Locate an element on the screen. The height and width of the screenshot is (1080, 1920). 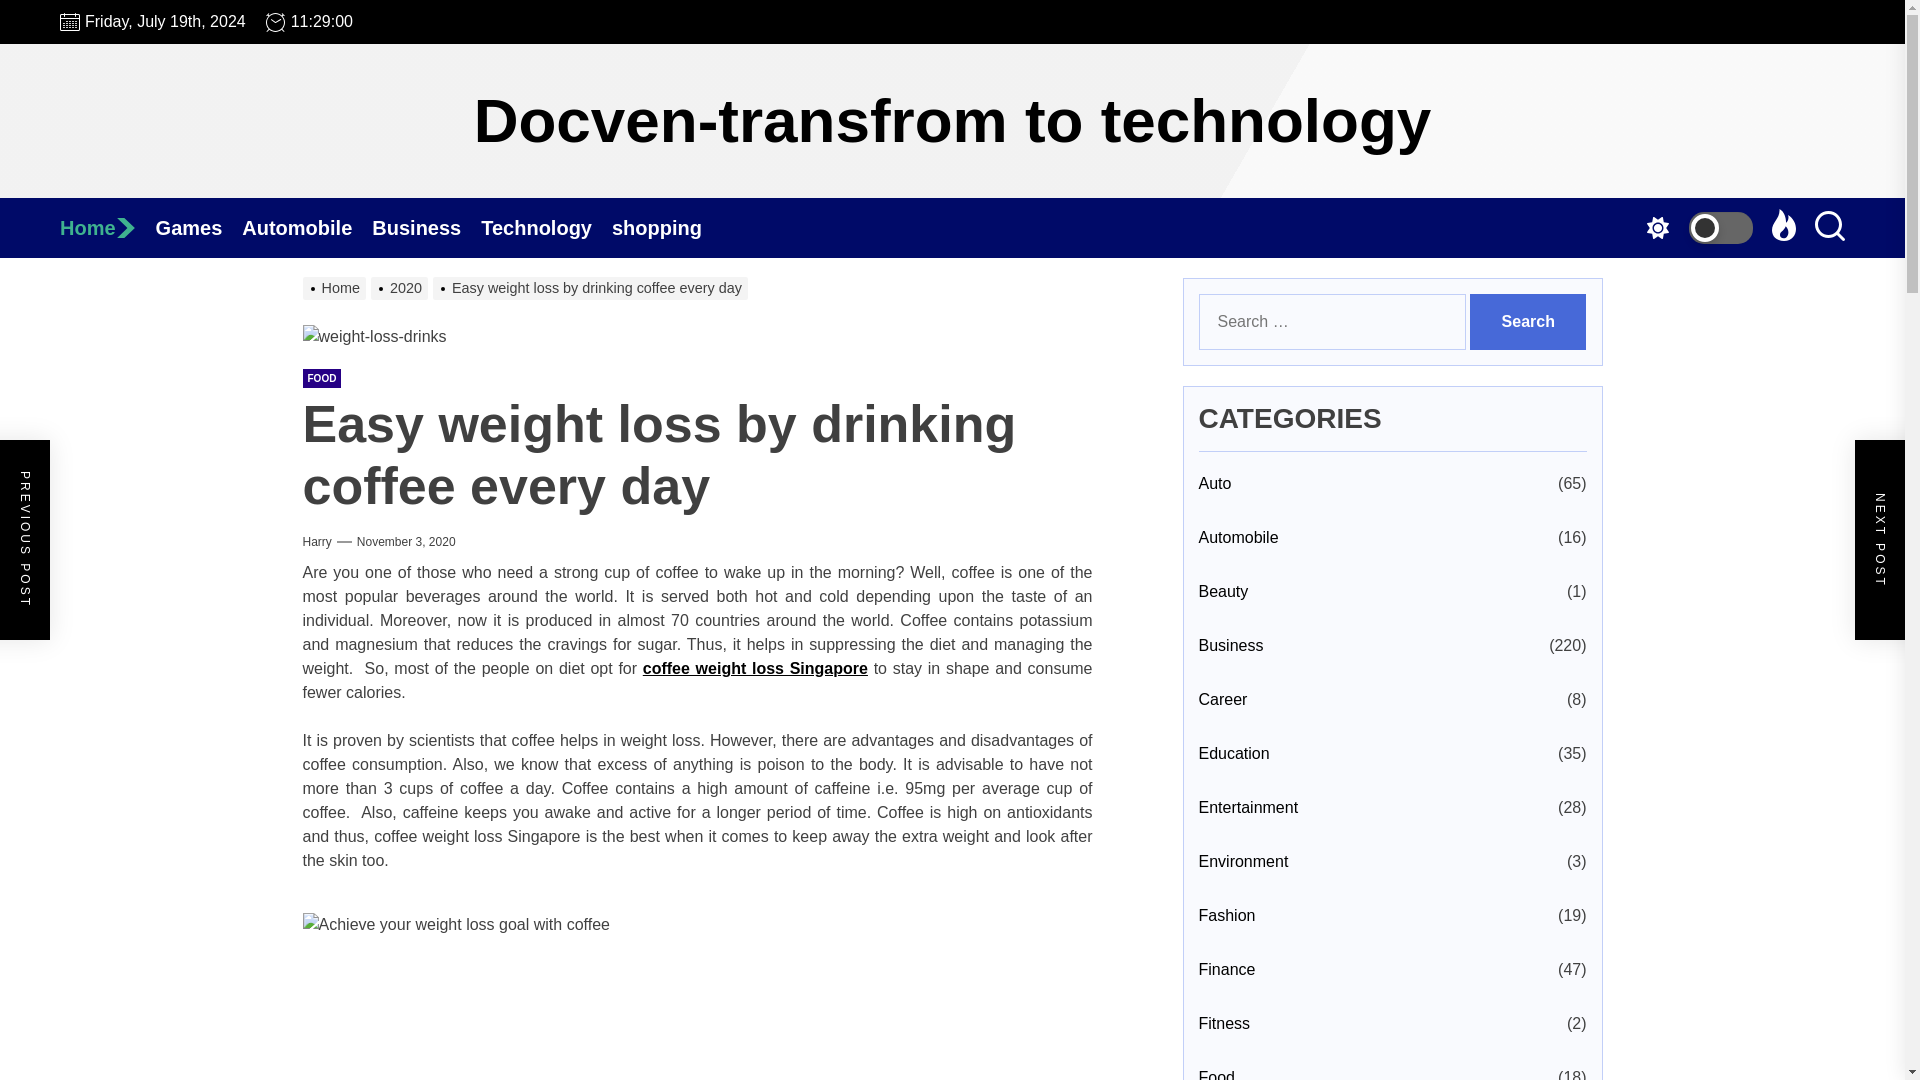
Search is located at coordinates (1528, 321).